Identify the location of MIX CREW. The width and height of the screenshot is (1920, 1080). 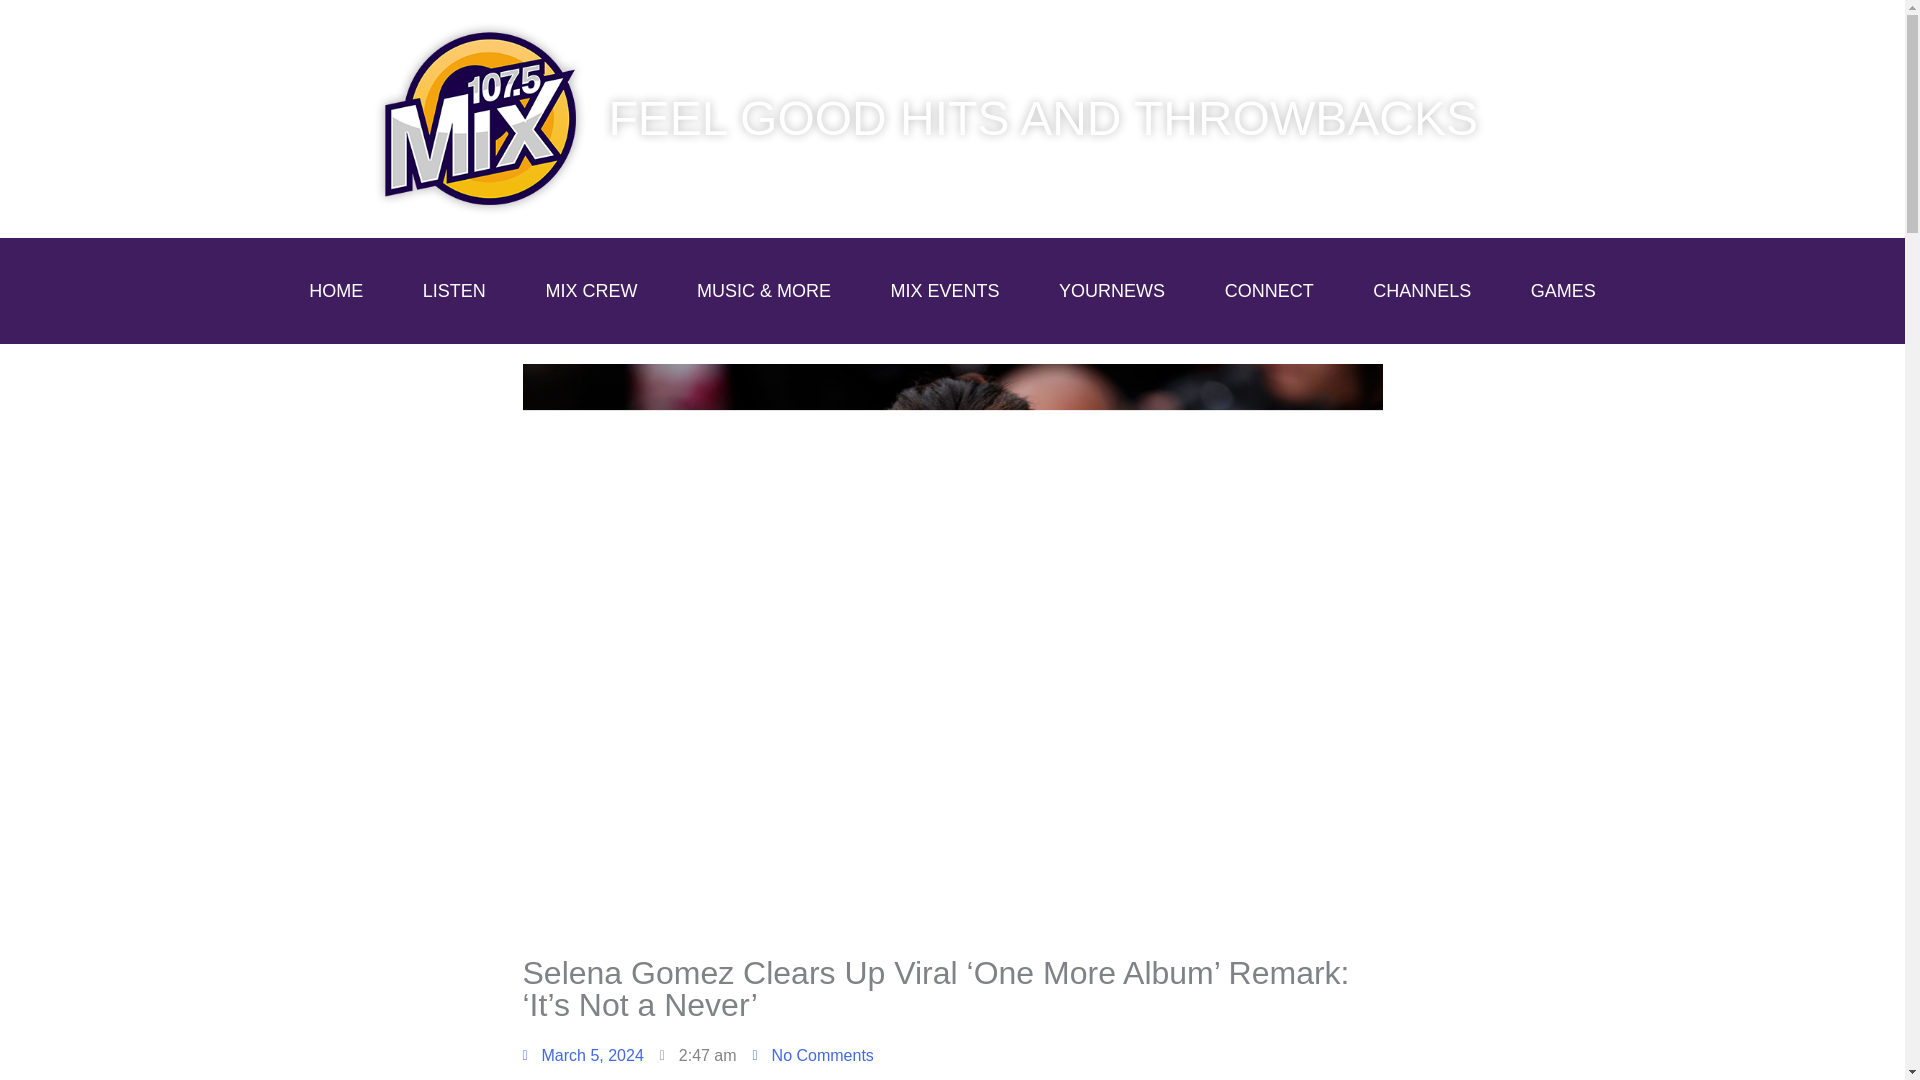
(592, 290).